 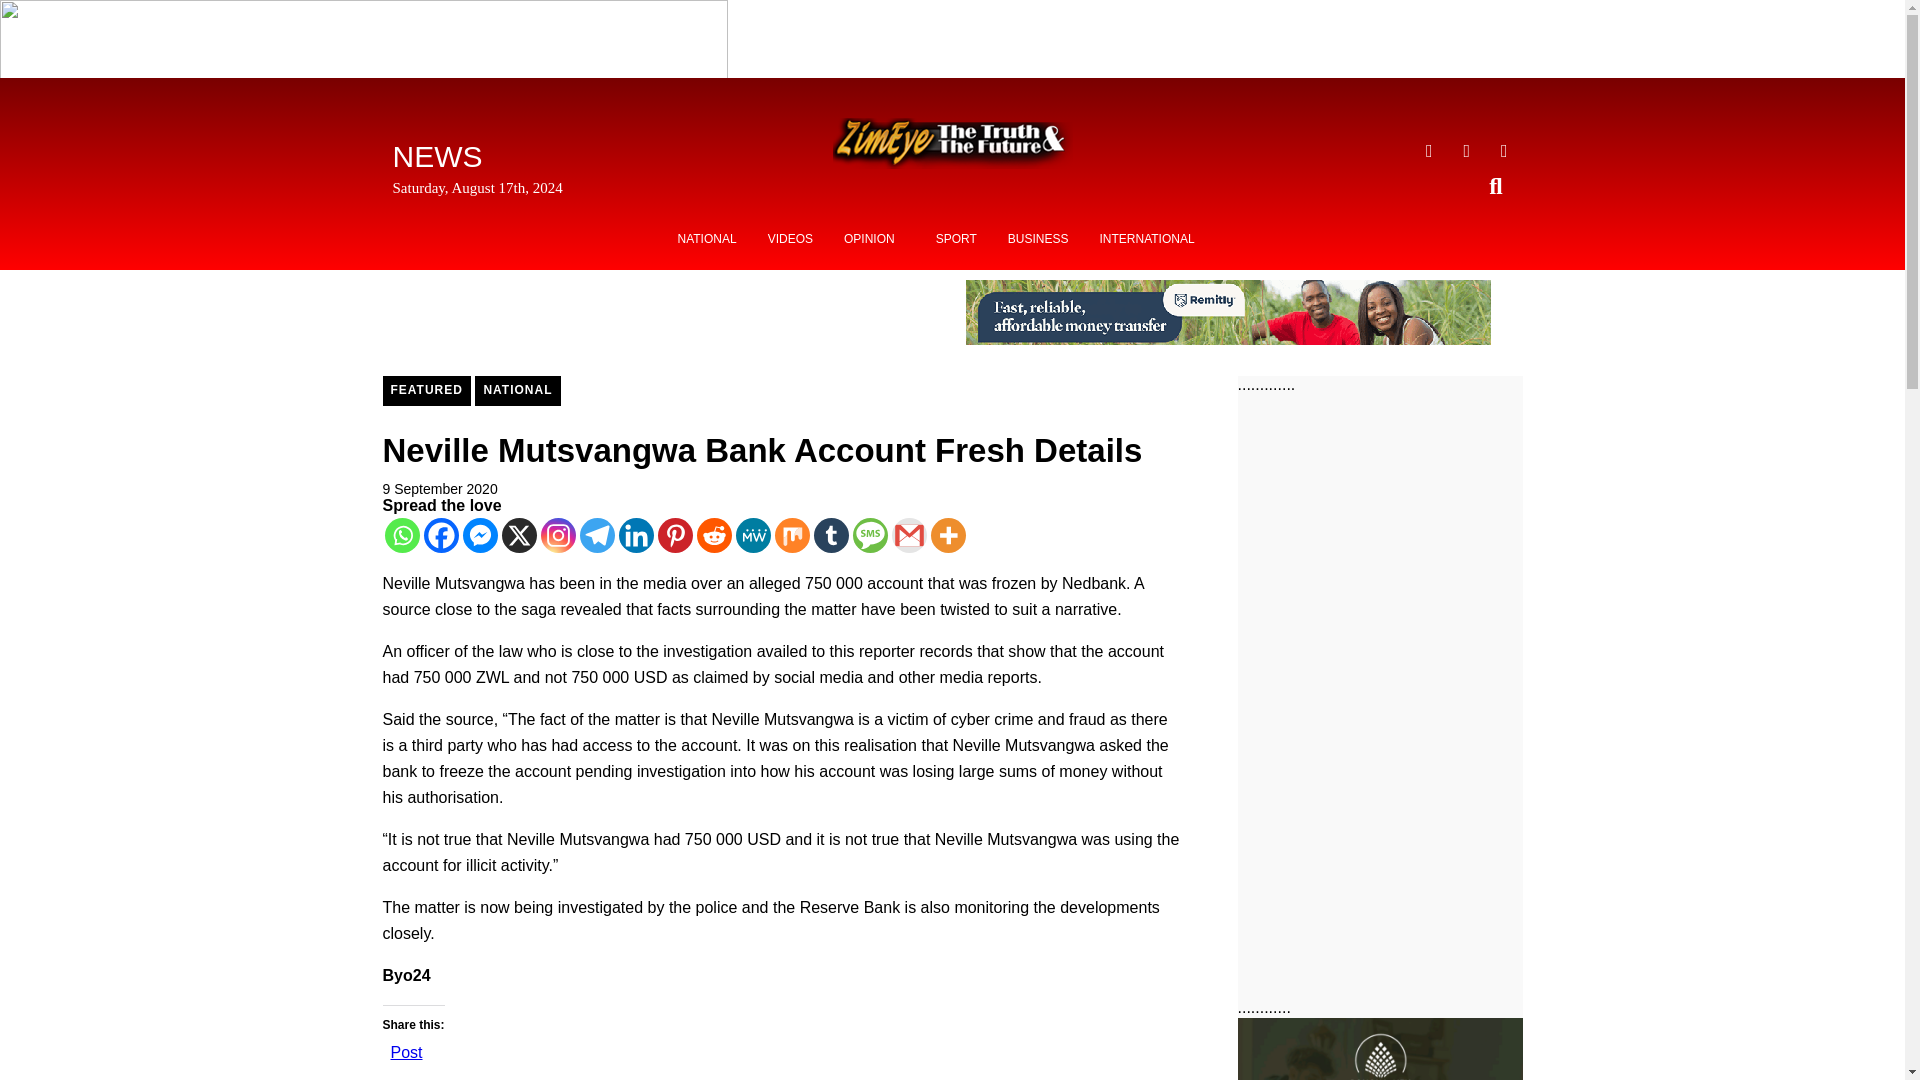 What do you see at coordinates (517, 390) in the screenshot?
I see `NATIONAL` at bounding box center [517, 390].